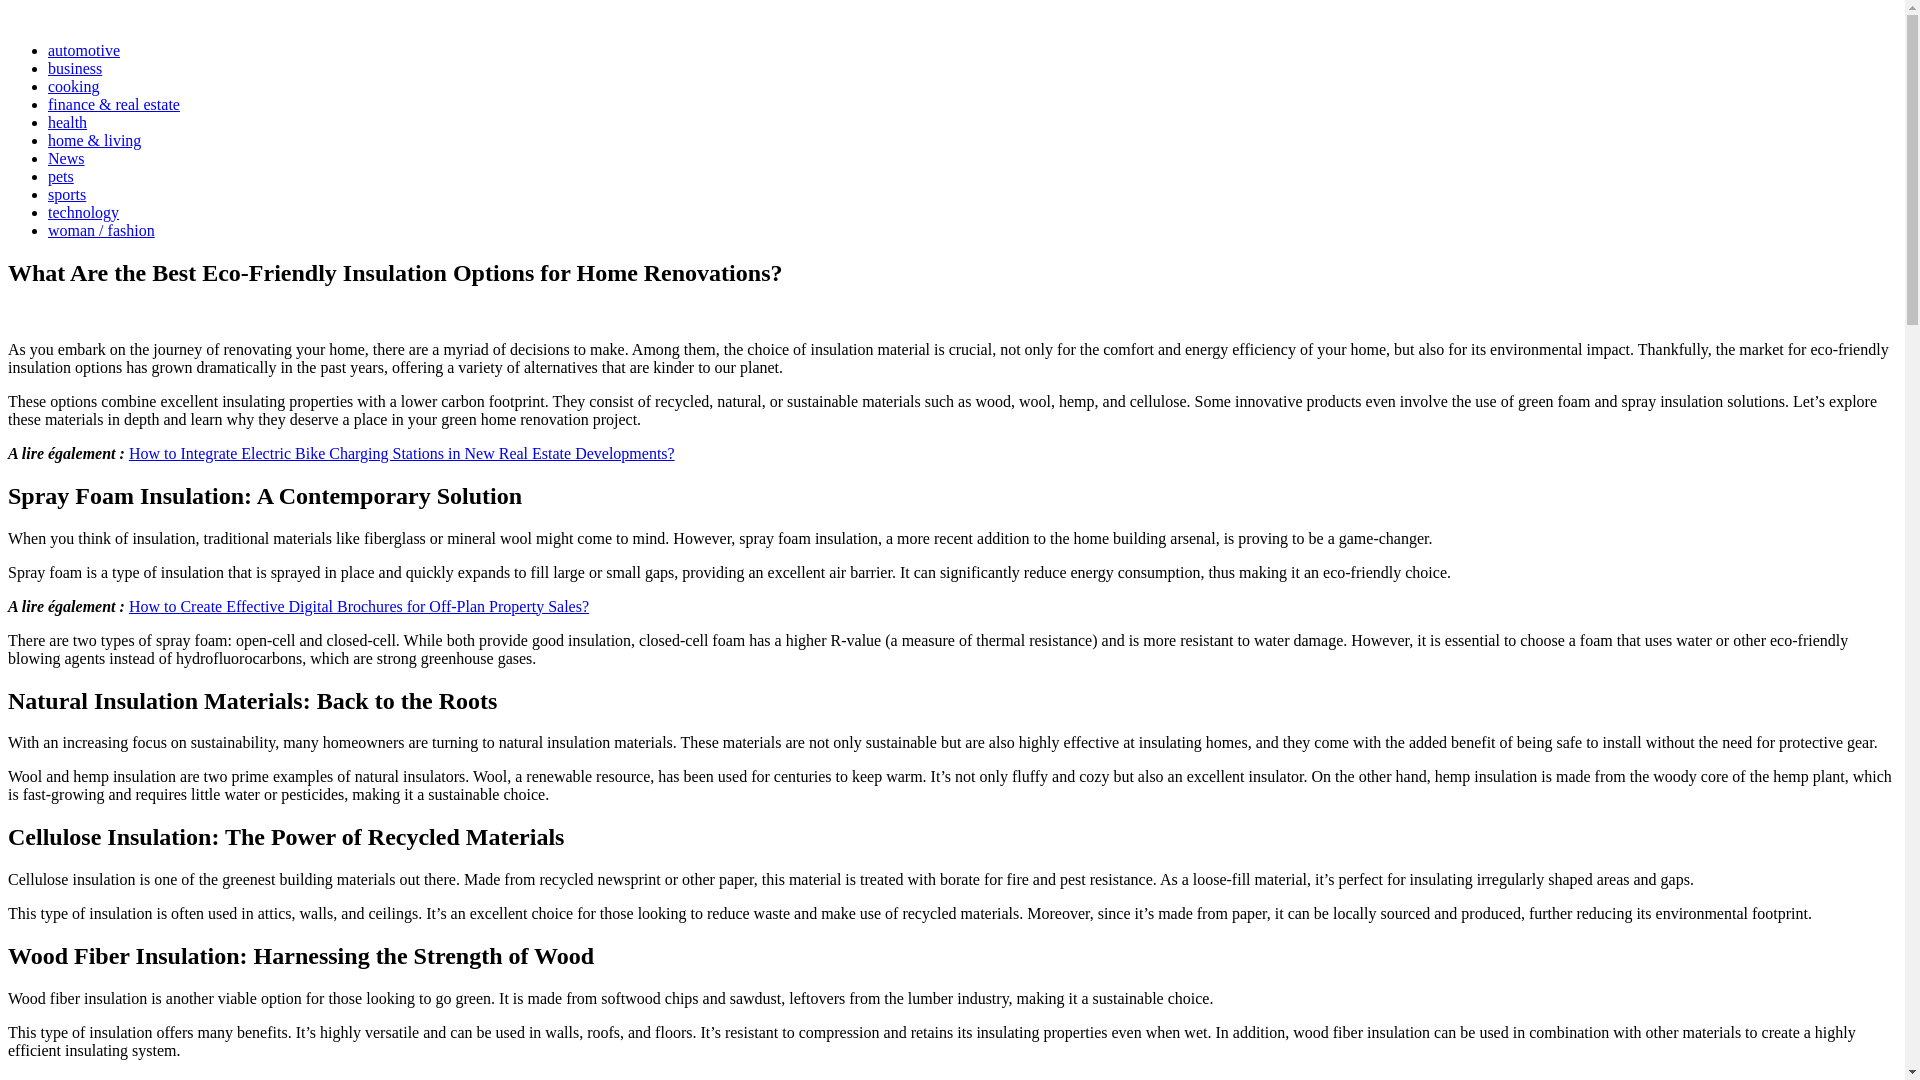 This screenshot has width=1920, height=1080. I want to click on cooking, so click(74, 86).